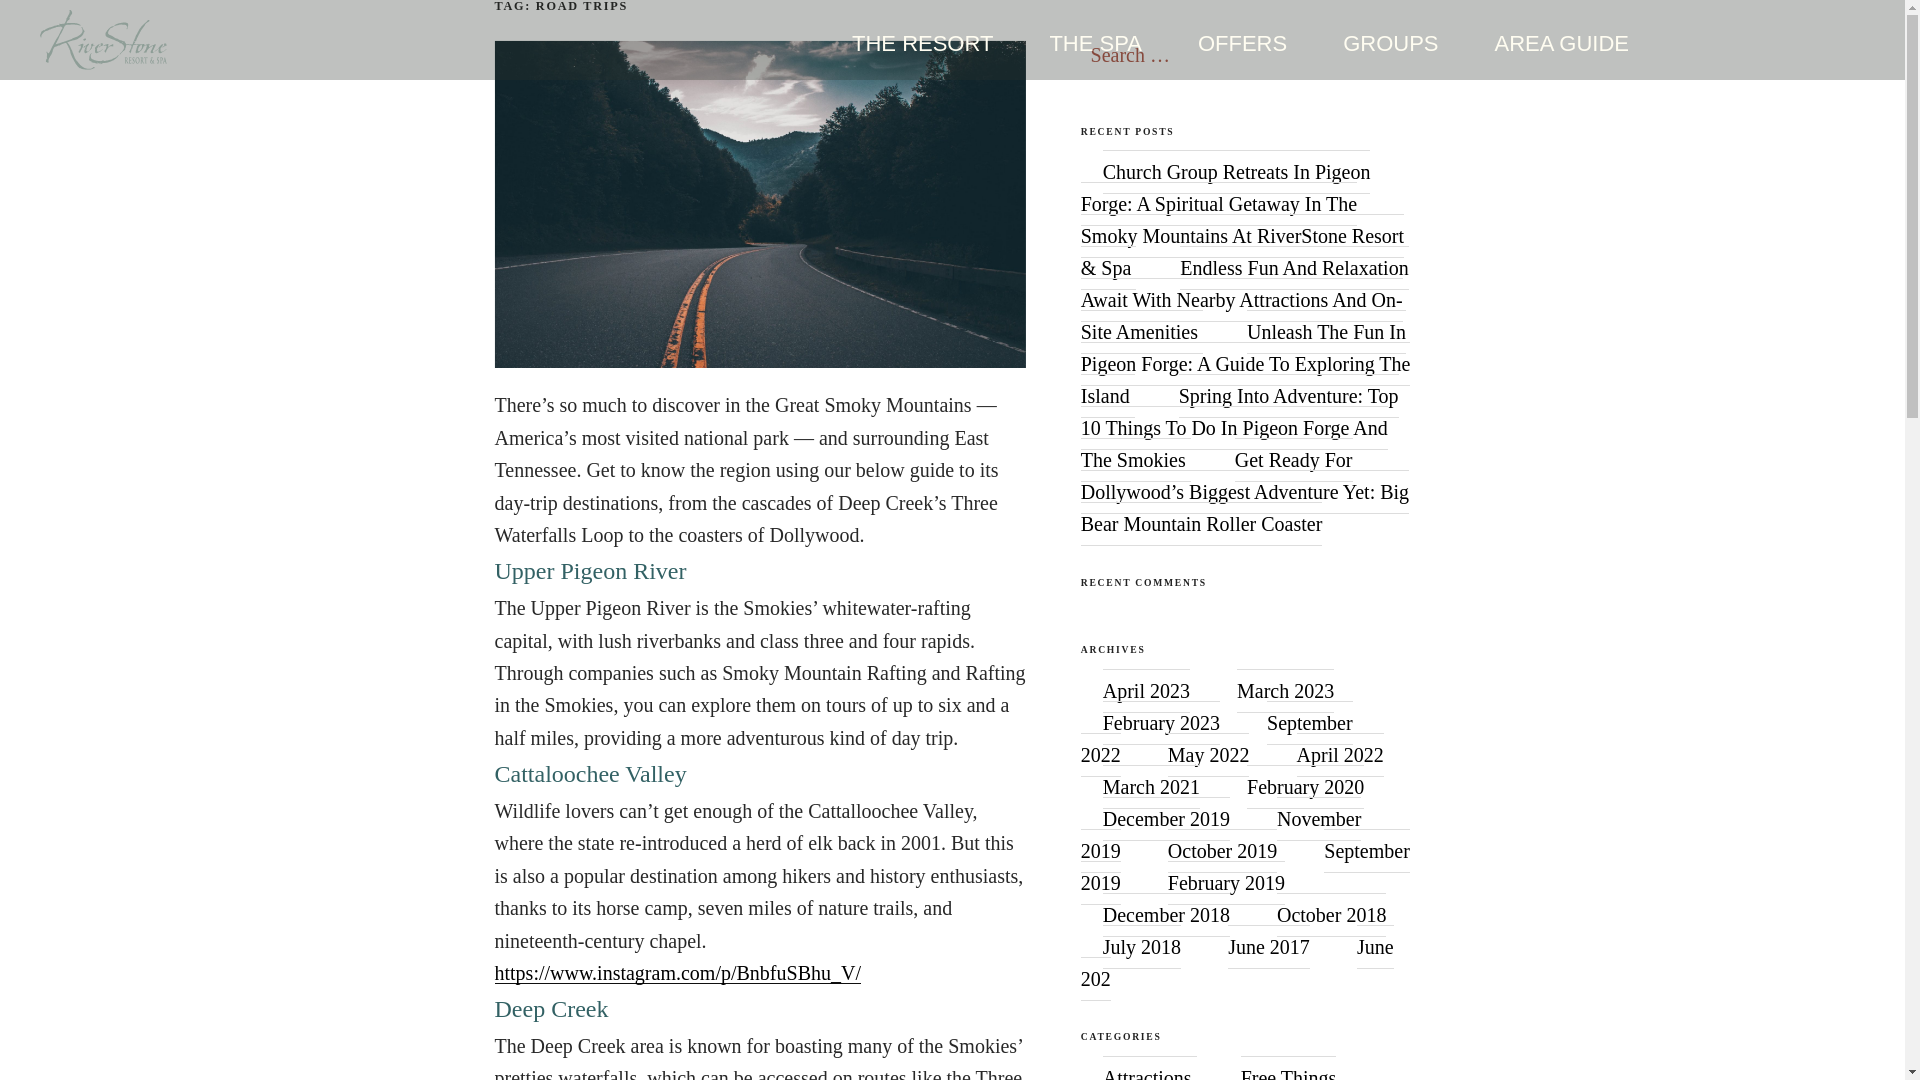 Image resolution: width=1920 pixels, height=1080 pixels. I want to click on AREA GUIDE, so click(1562, 44).